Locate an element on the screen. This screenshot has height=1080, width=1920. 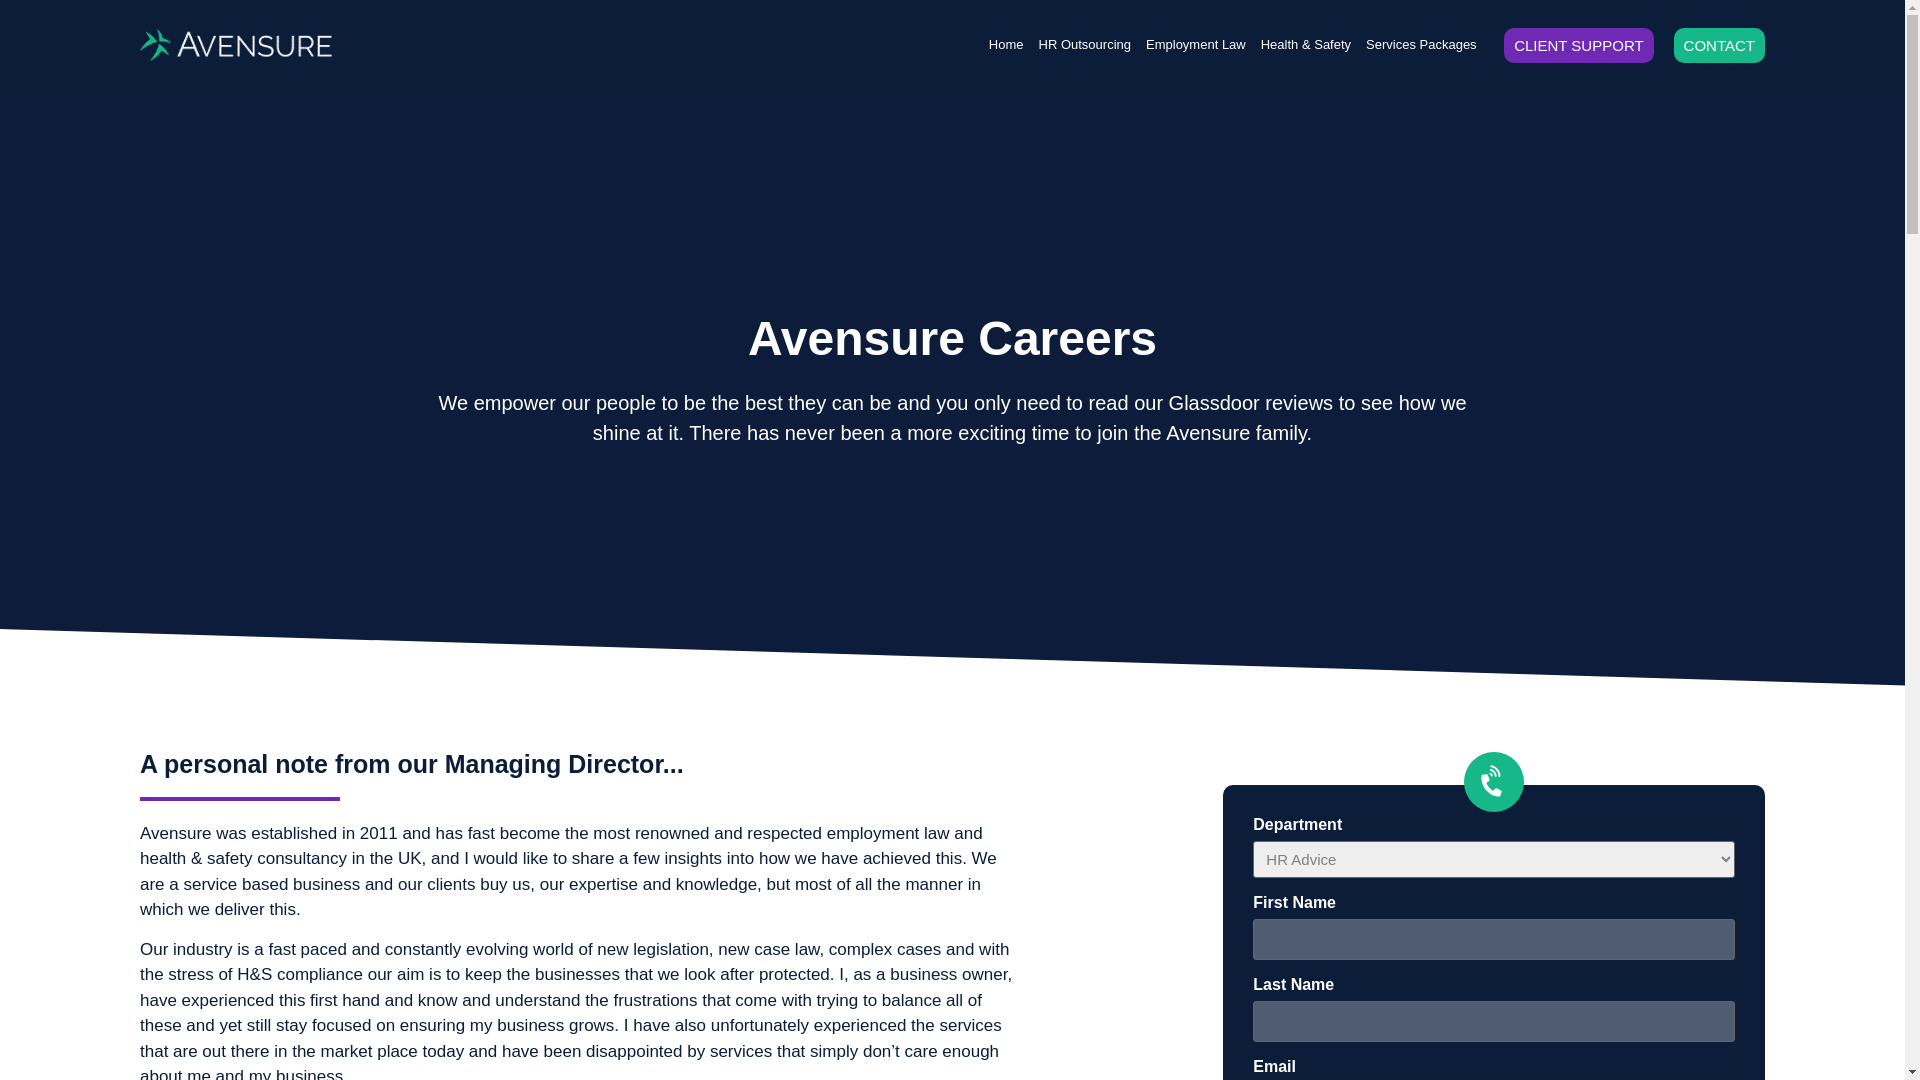
HR Outsourcing Services is located at coordinates (1084, 44).